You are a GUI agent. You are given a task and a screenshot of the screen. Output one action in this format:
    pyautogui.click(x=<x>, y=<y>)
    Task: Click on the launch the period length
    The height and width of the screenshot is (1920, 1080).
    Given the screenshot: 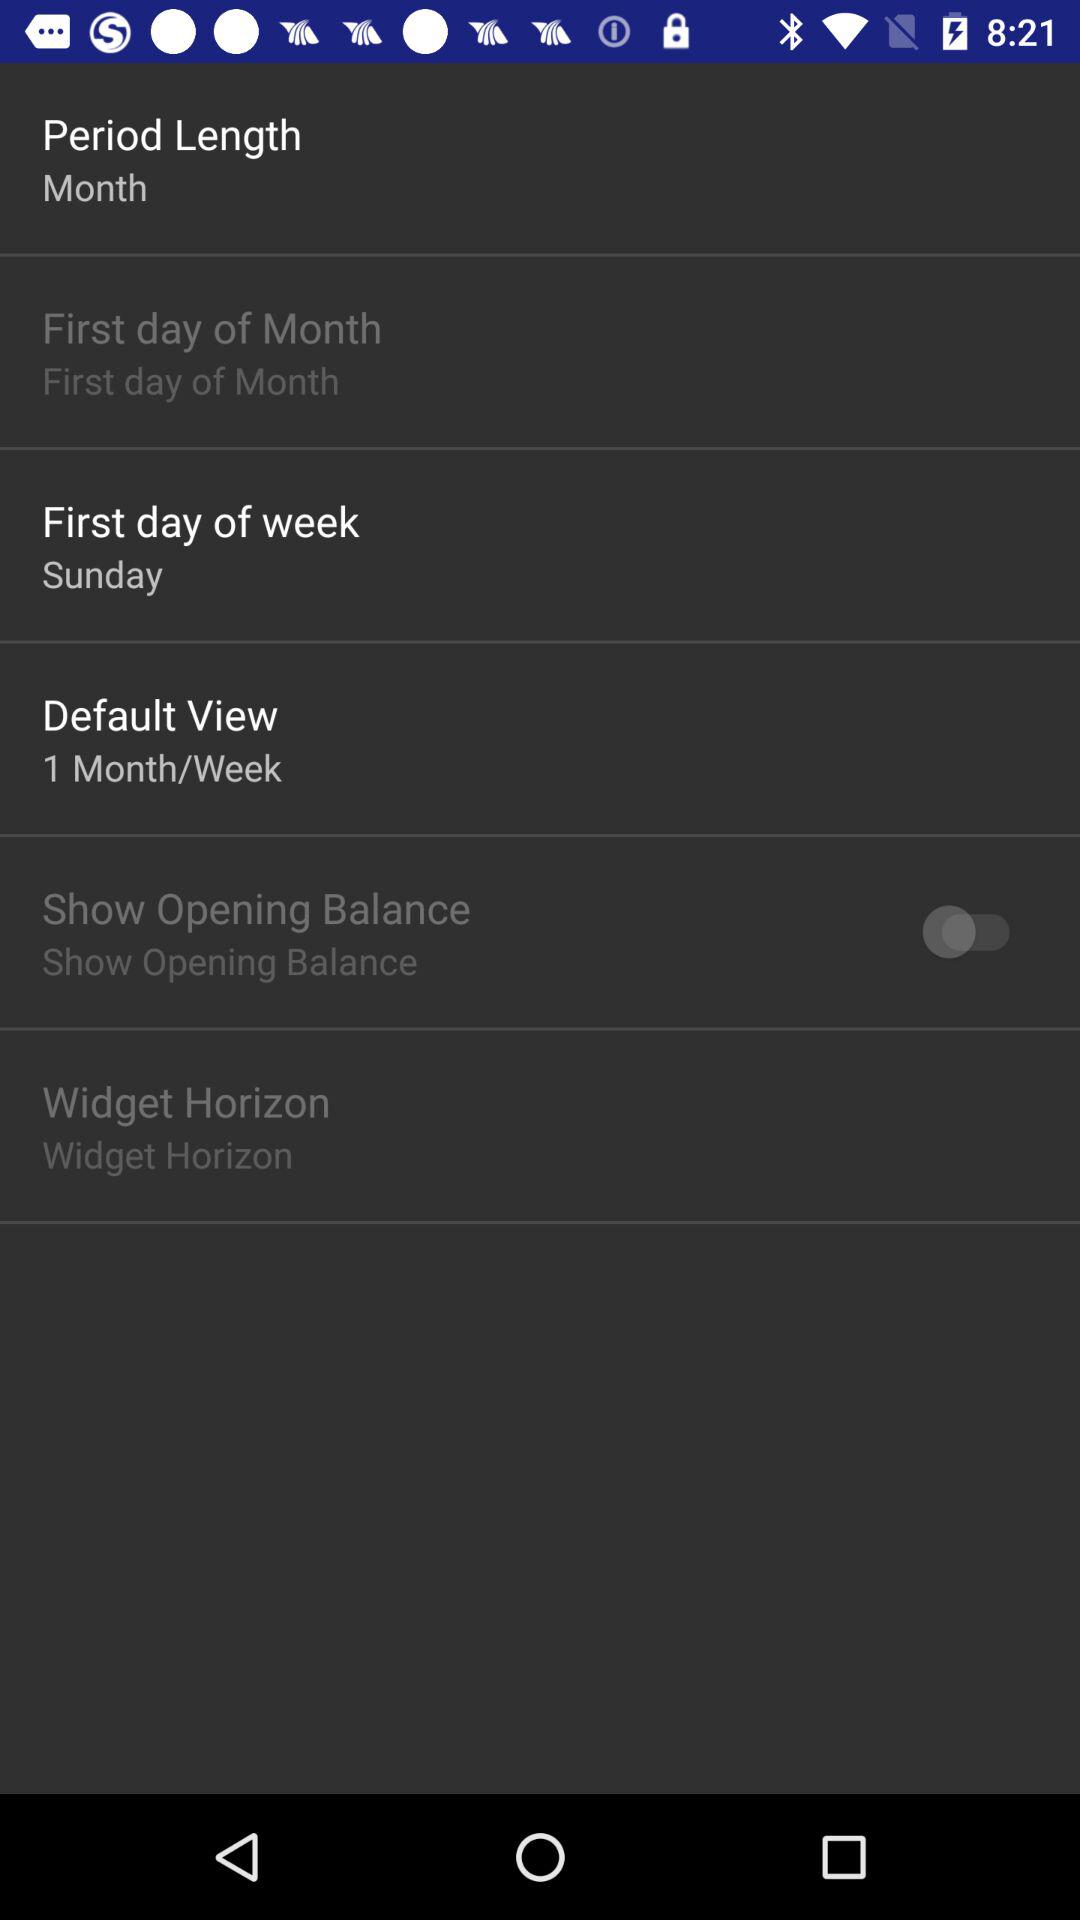 What is the action you would take?
    pyautogui.click(x=172, y=134)
    